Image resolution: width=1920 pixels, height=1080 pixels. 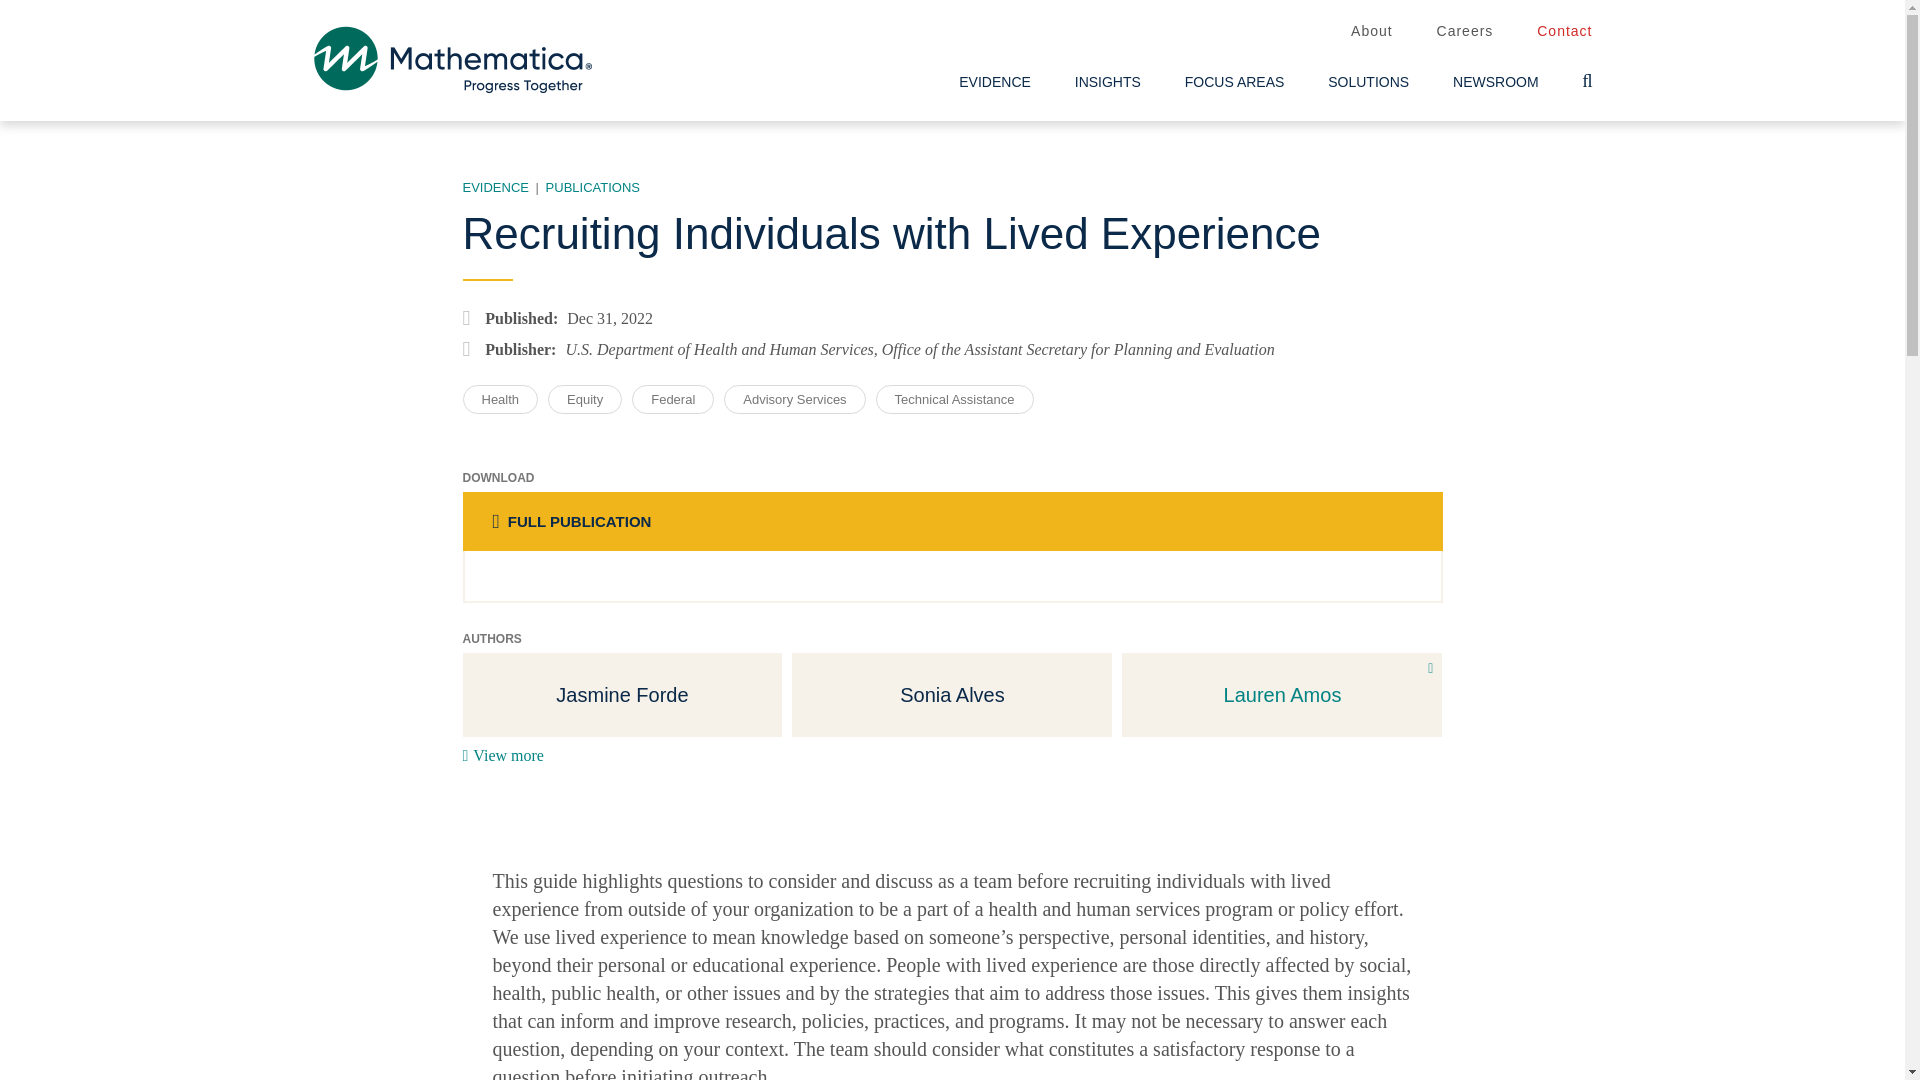 What do you see at coordinates (1464, 31) in the screenshot?
I see `Careers` at bounding box center [1464, 31].